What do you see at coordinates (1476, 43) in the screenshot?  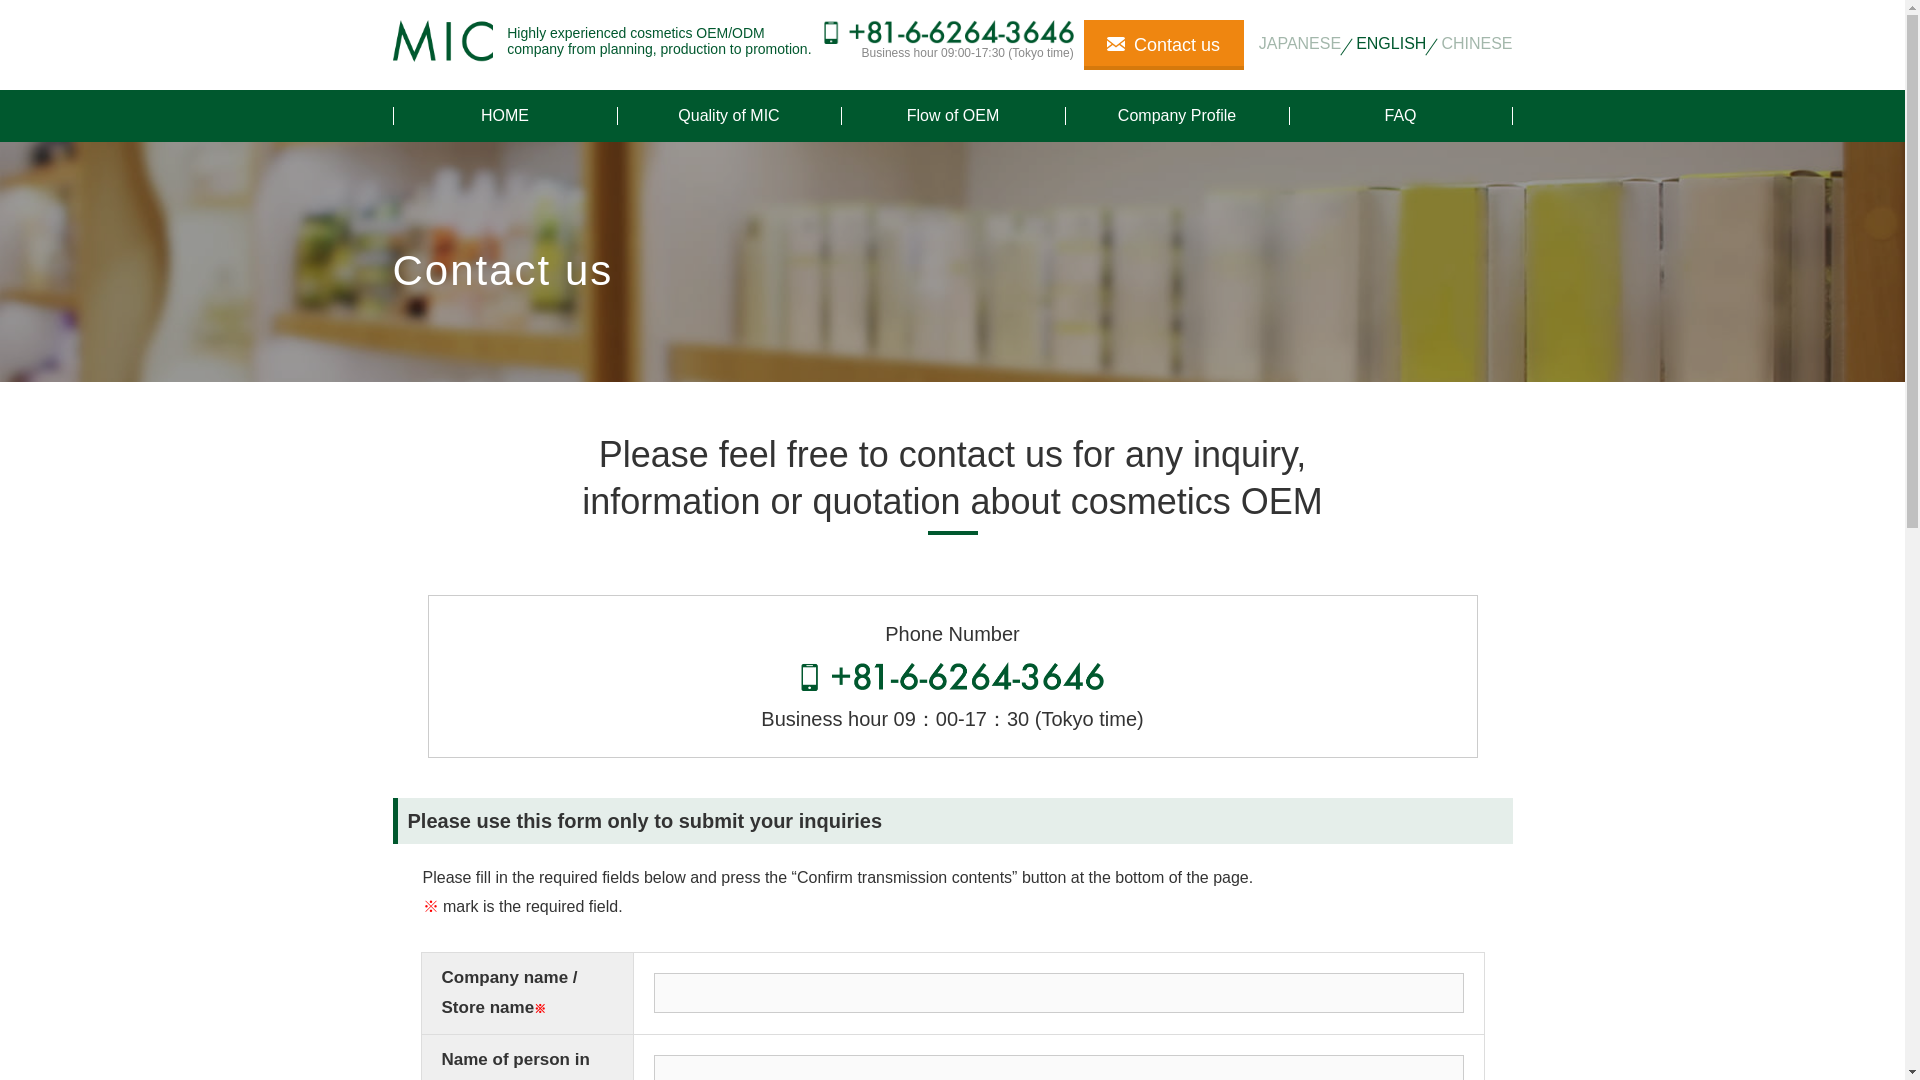 I see `CHINESE` at bounding box center [1476, 43].